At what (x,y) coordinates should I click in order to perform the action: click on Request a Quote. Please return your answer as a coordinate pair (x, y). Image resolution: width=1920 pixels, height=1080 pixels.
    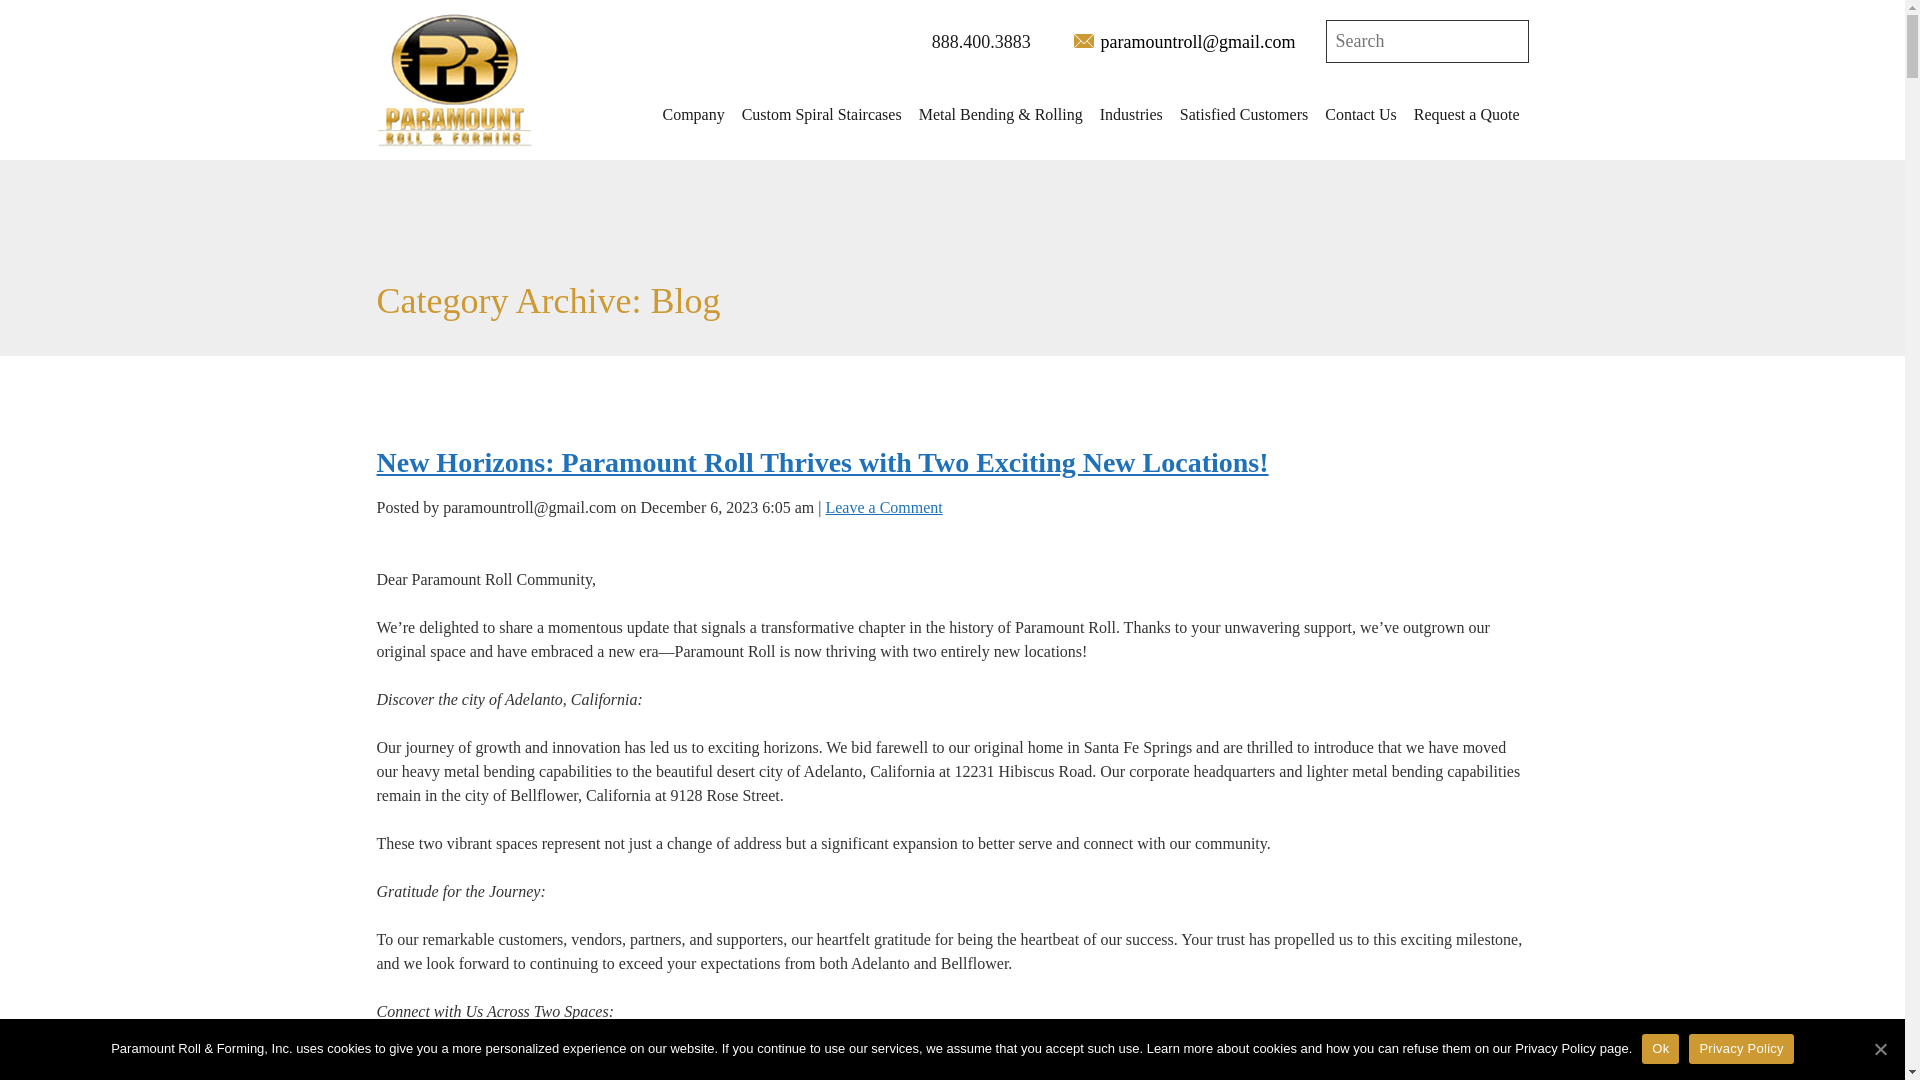
    Looking at the image, I should click on (1466, 114).